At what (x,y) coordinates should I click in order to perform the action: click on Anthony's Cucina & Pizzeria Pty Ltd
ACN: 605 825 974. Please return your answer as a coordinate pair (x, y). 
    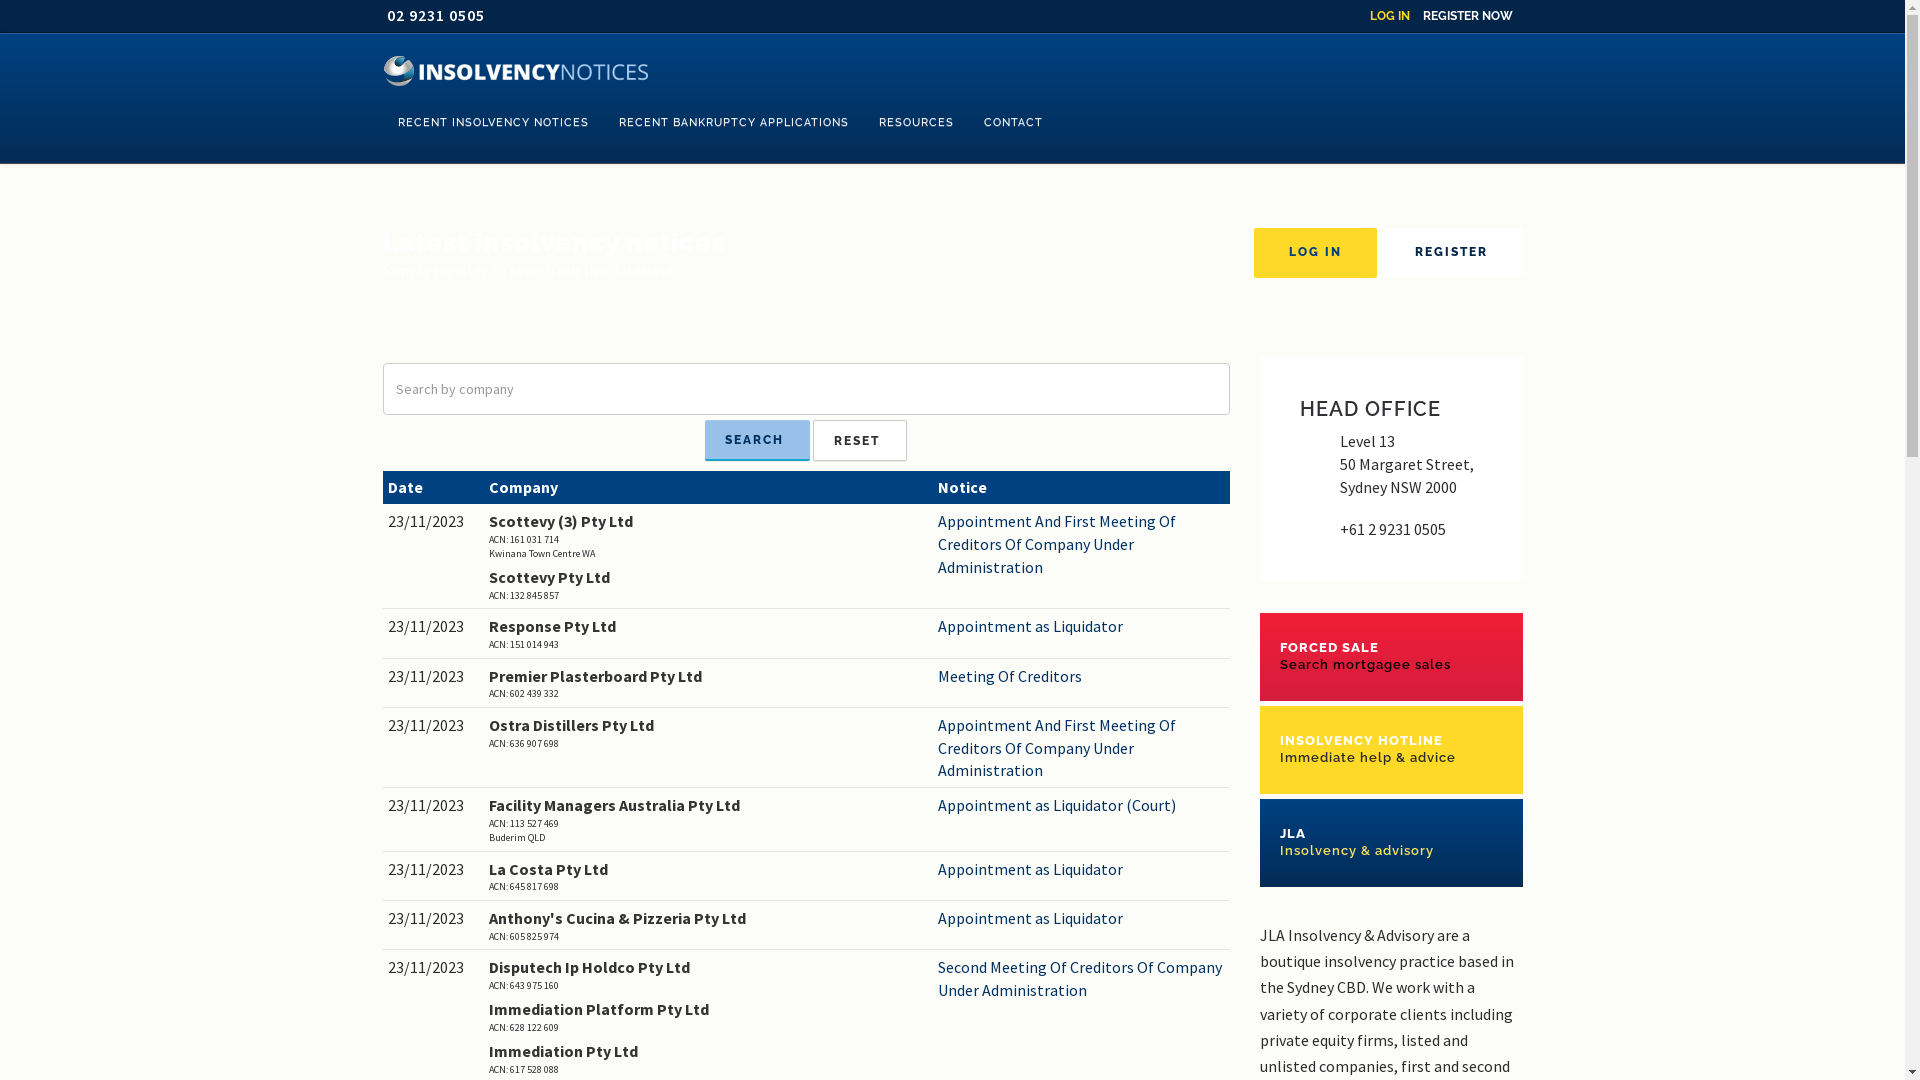
    Looking at the image, I should click on (708, 926).